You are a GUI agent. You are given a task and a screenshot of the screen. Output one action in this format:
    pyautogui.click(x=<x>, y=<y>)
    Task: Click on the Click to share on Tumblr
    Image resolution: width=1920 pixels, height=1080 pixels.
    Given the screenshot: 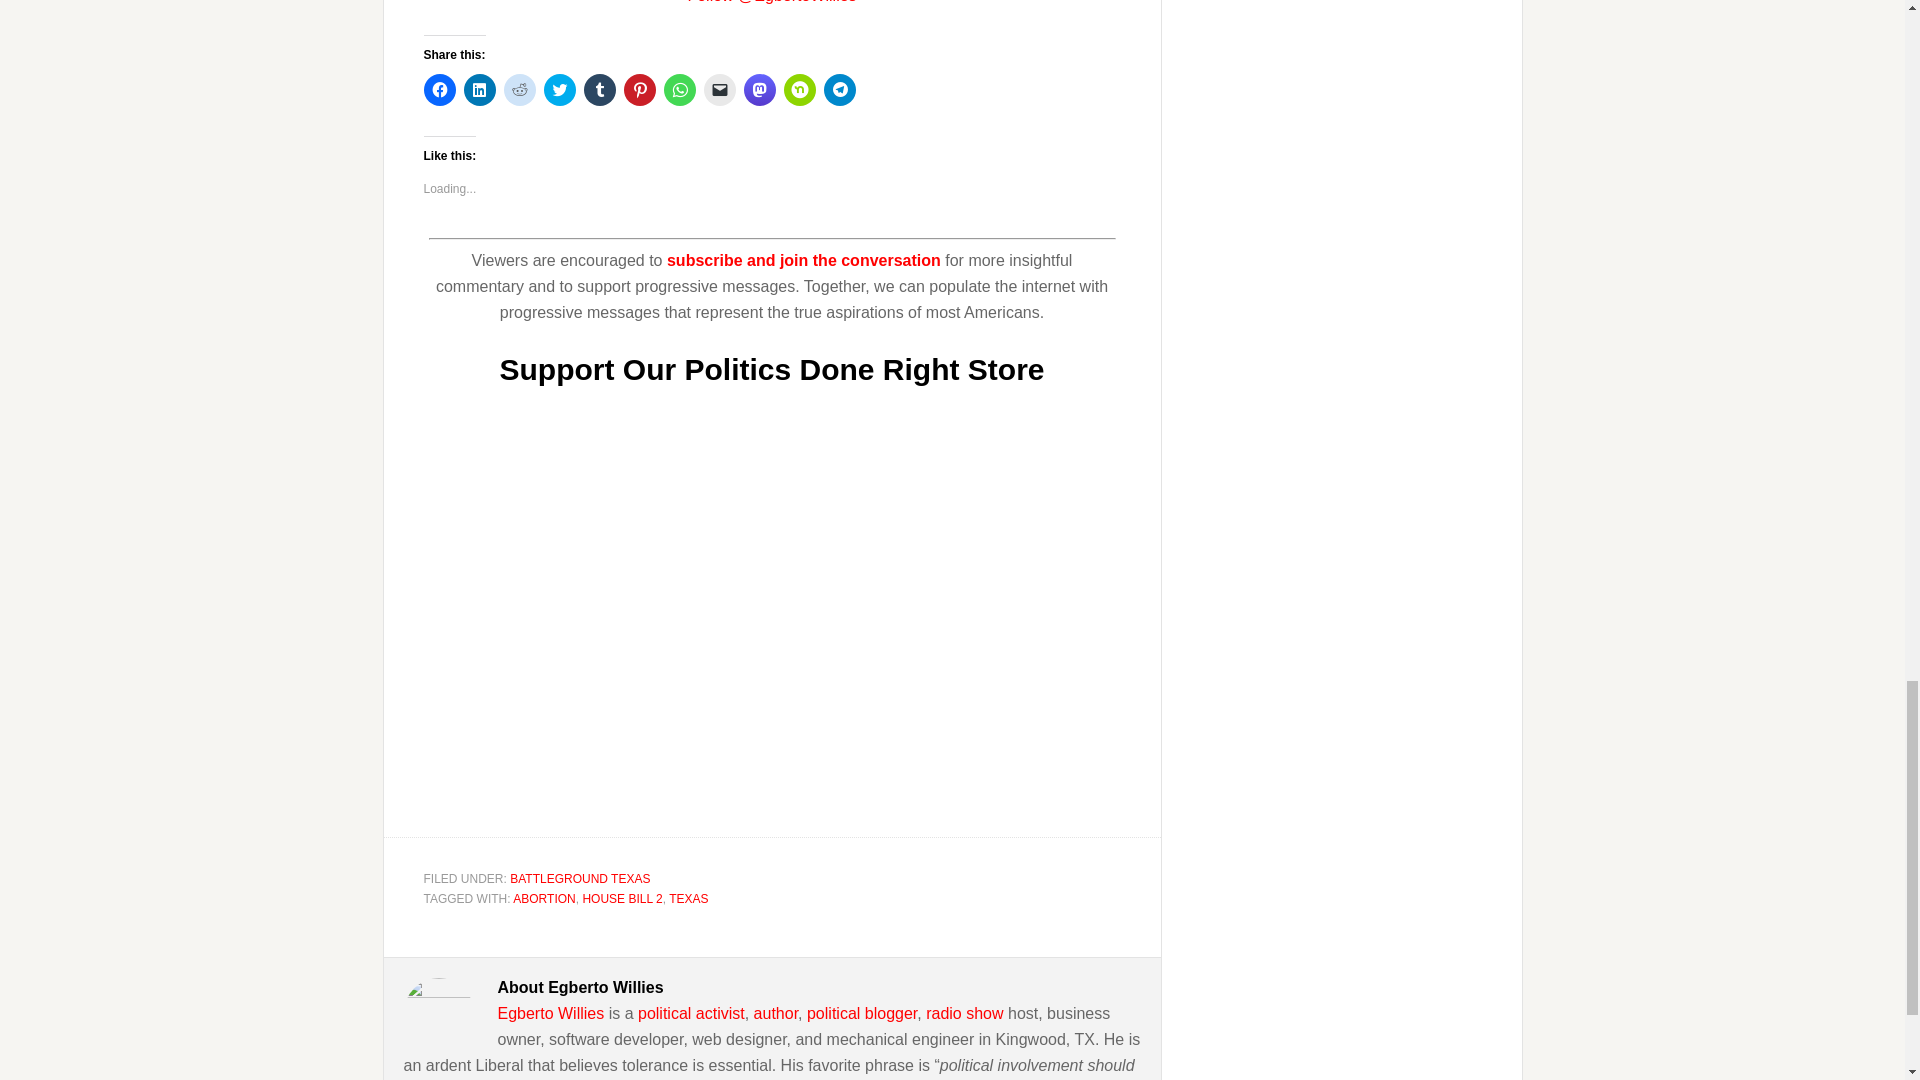 What is the action you would take?
    pyautogui.click(x=600, y=90)
    